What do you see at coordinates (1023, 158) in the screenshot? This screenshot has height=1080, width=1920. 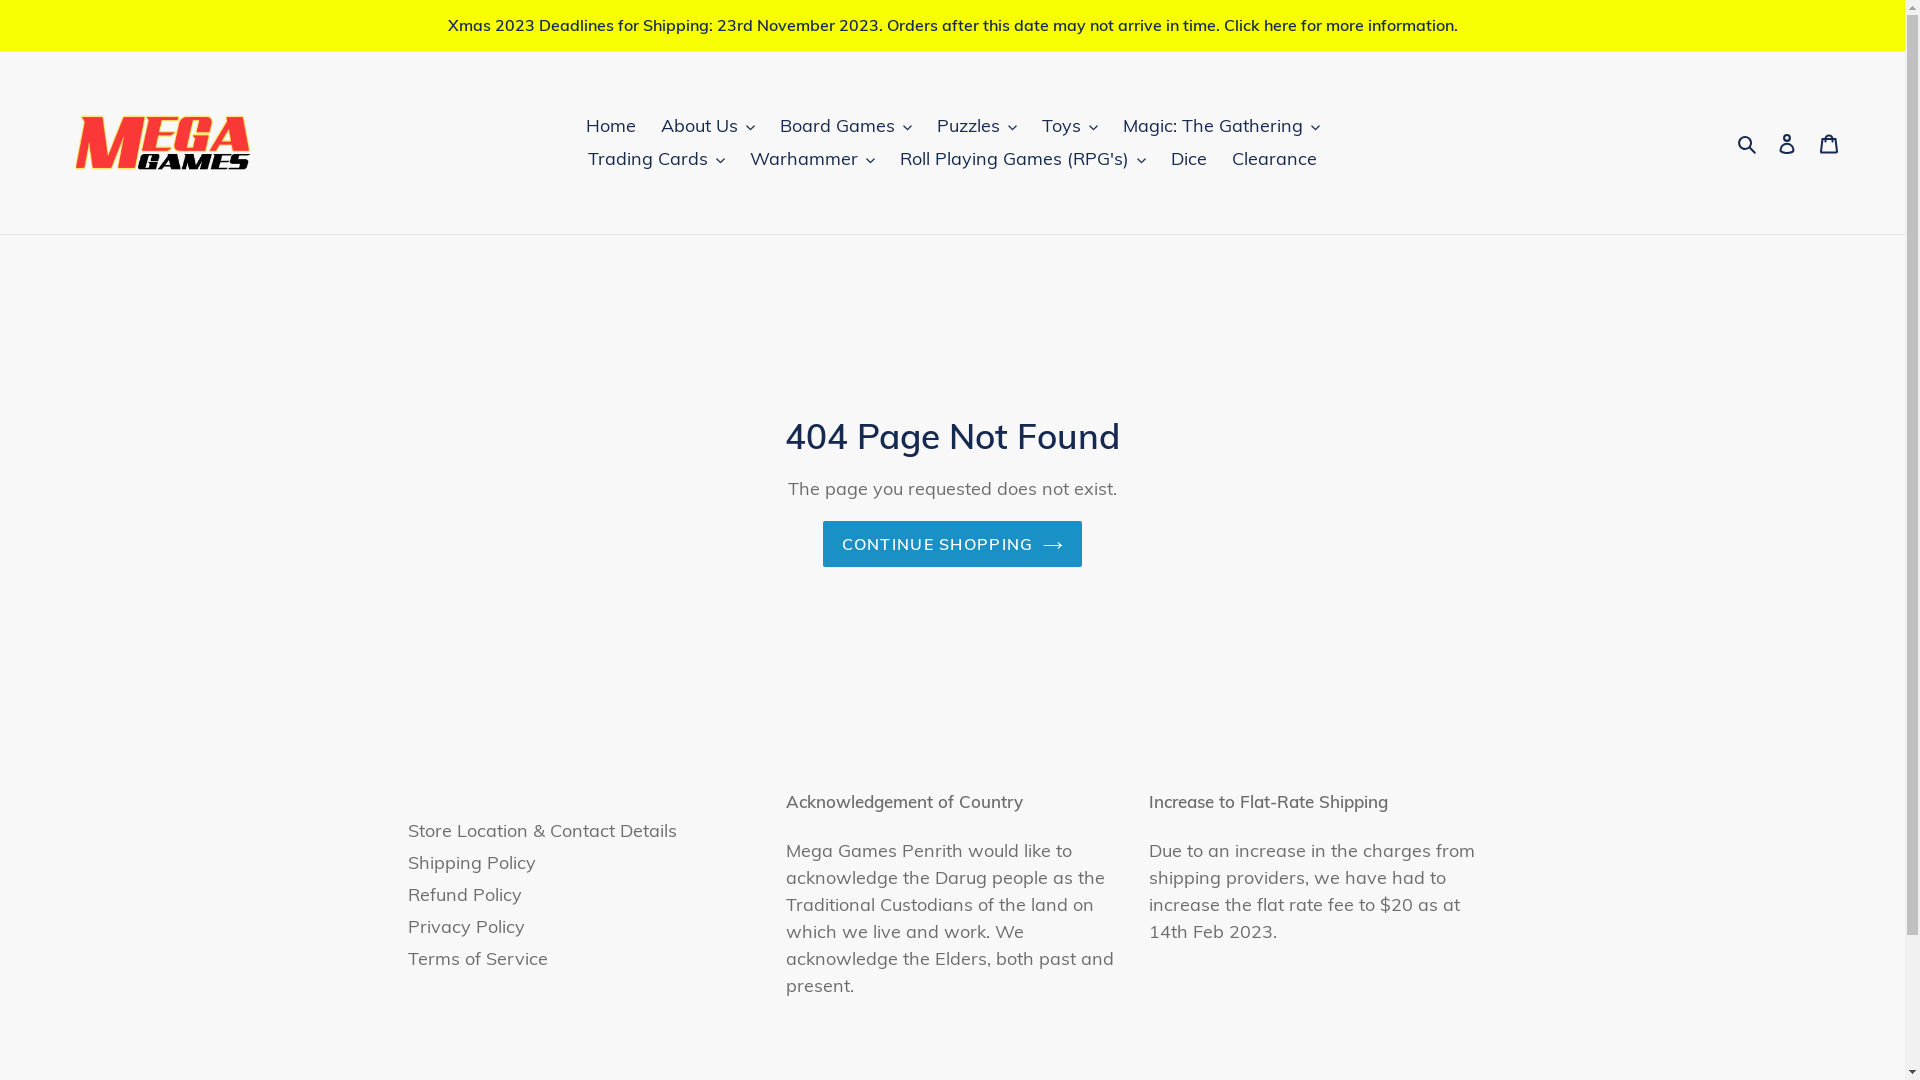 I see `Roll Playing Games (RPG's)` at bounding box center [1023, 158].